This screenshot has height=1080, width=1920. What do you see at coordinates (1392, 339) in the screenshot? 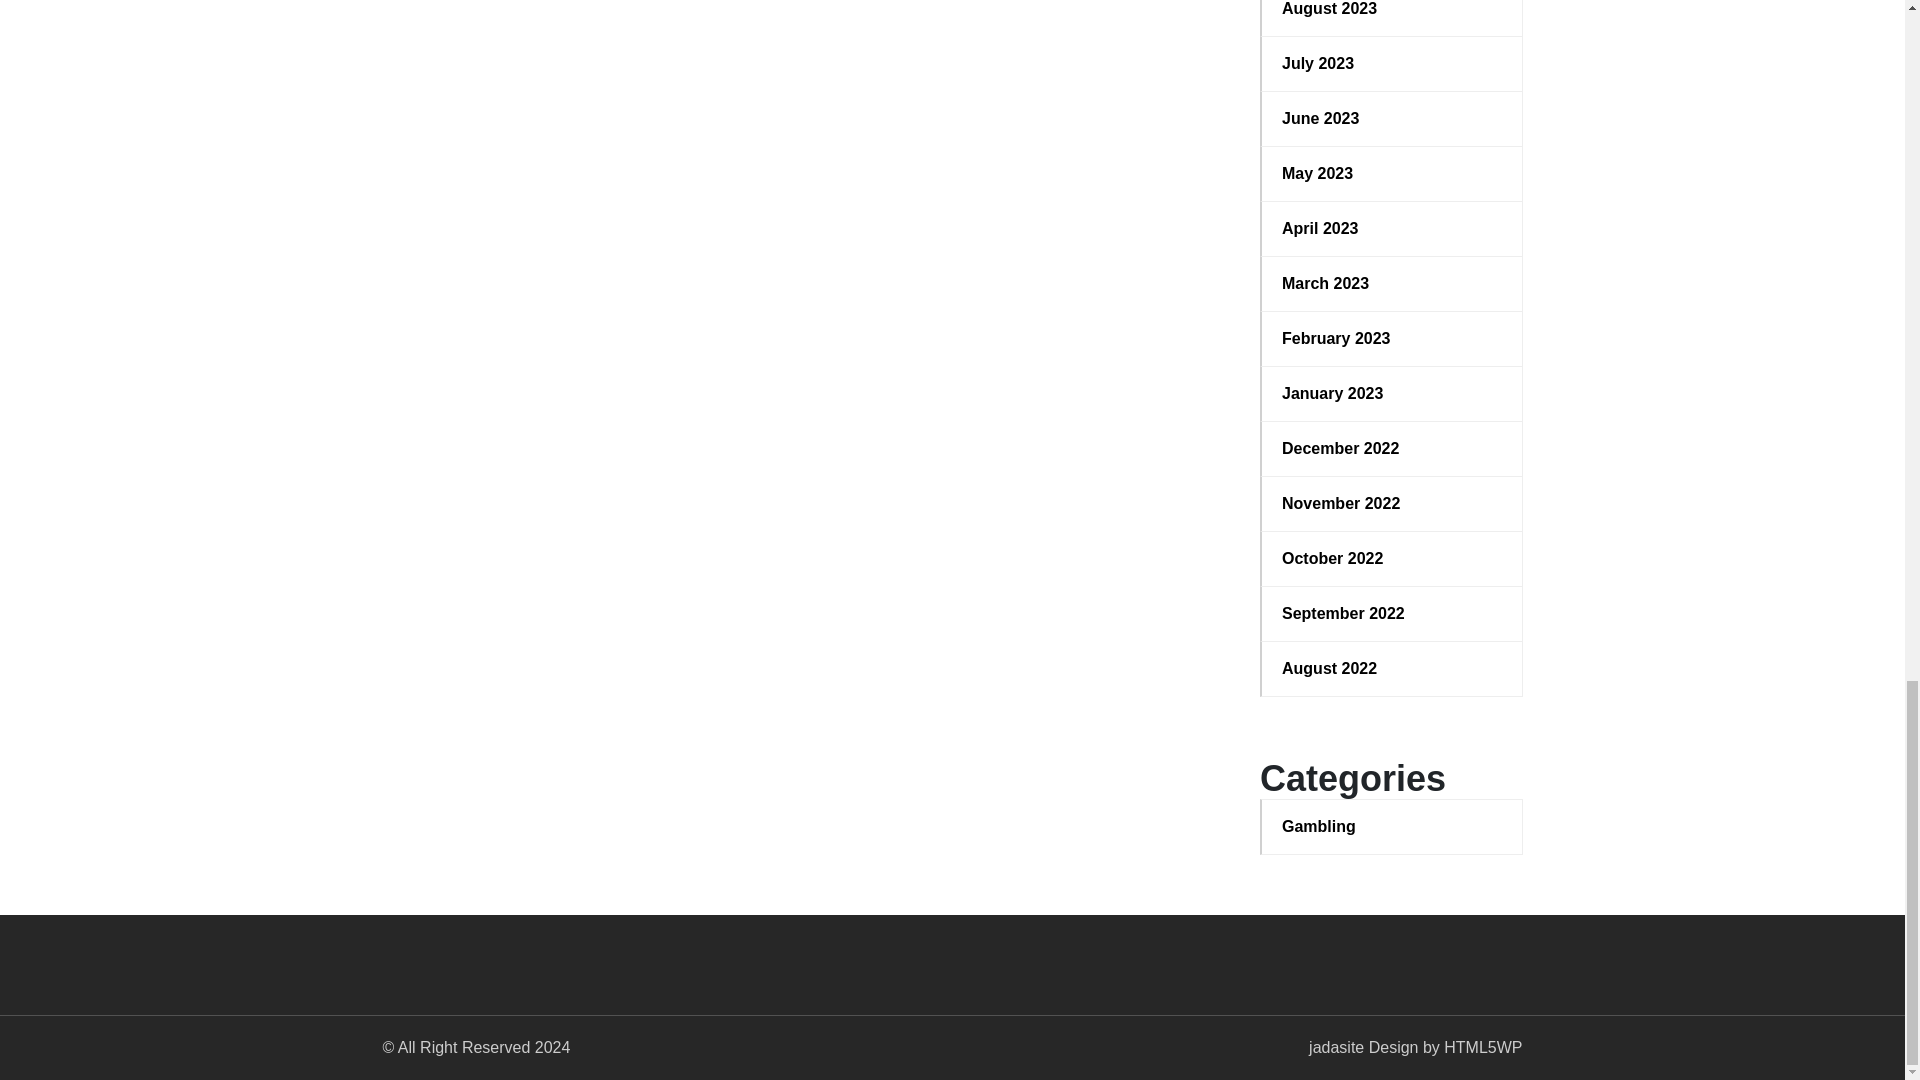
I see `February 2023` at bounding box center [1392, 339].